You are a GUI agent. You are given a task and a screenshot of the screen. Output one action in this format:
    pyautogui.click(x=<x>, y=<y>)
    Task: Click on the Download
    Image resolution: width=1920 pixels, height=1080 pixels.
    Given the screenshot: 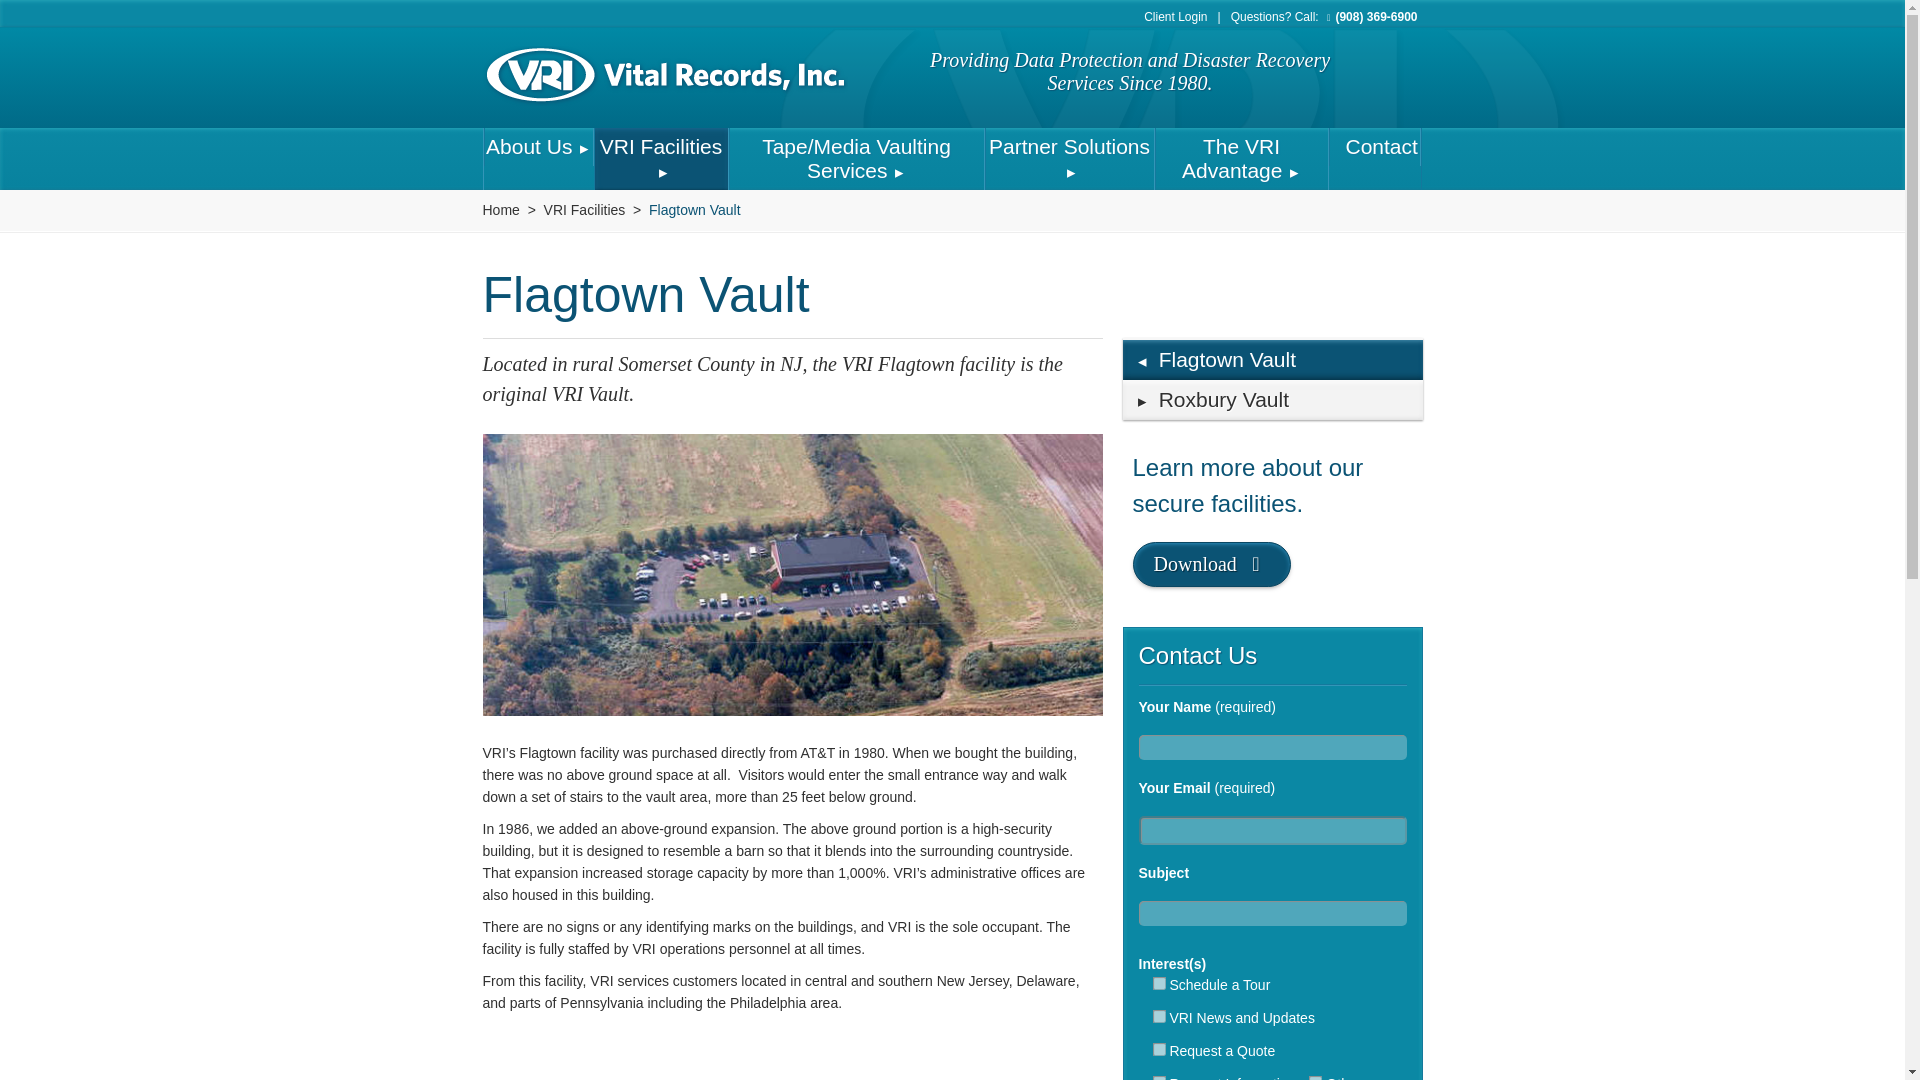 What is the action you would take?
    pyautogui.click(x=1211, y=564)
    